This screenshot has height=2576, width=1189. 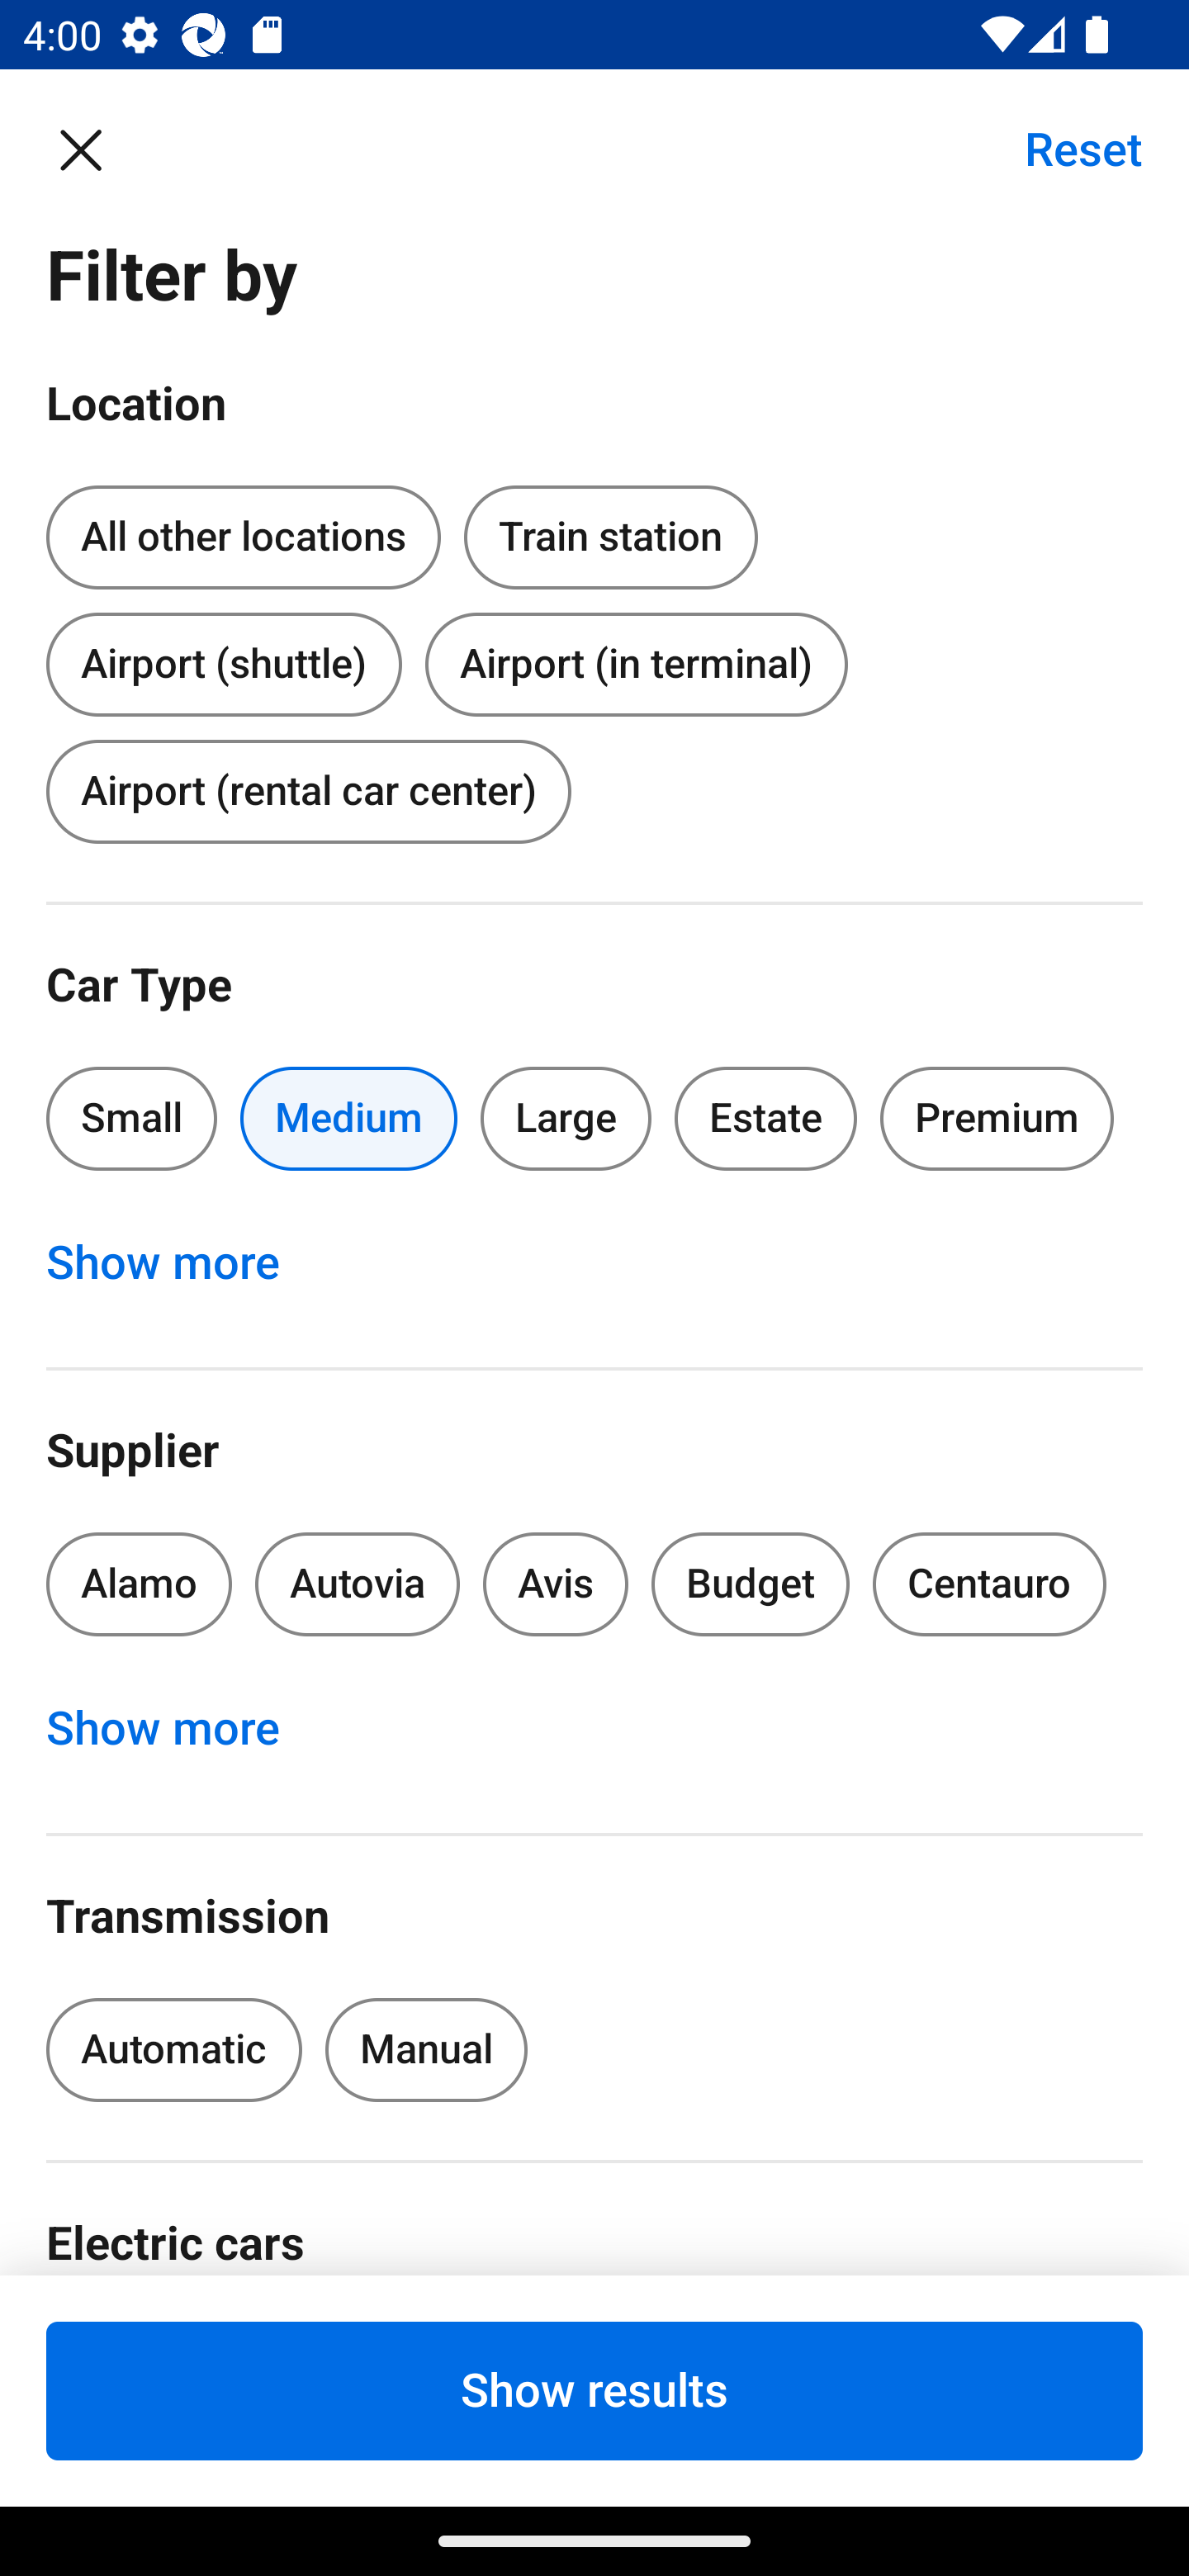 I want to click on Train station, so click(x=610, y=532).